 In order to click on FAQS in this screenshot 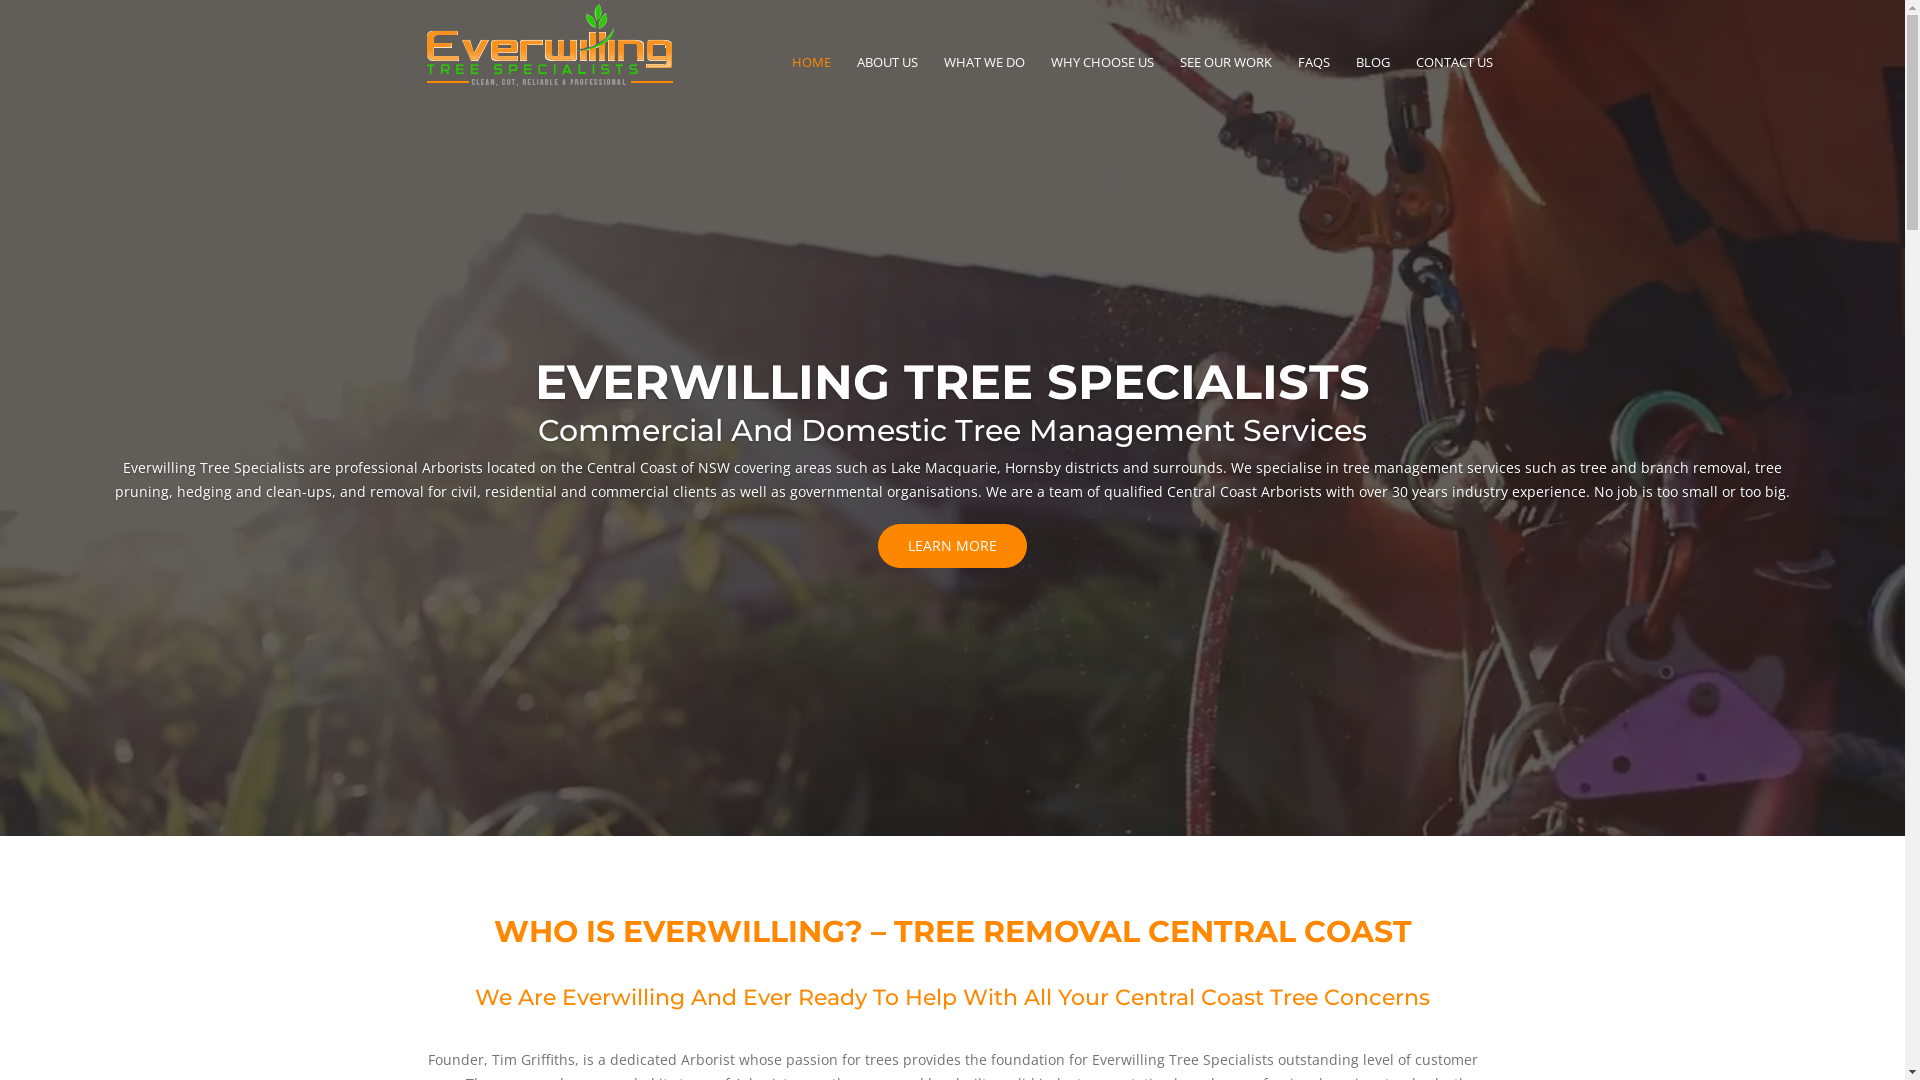, I will do `click(1314, 66)`.